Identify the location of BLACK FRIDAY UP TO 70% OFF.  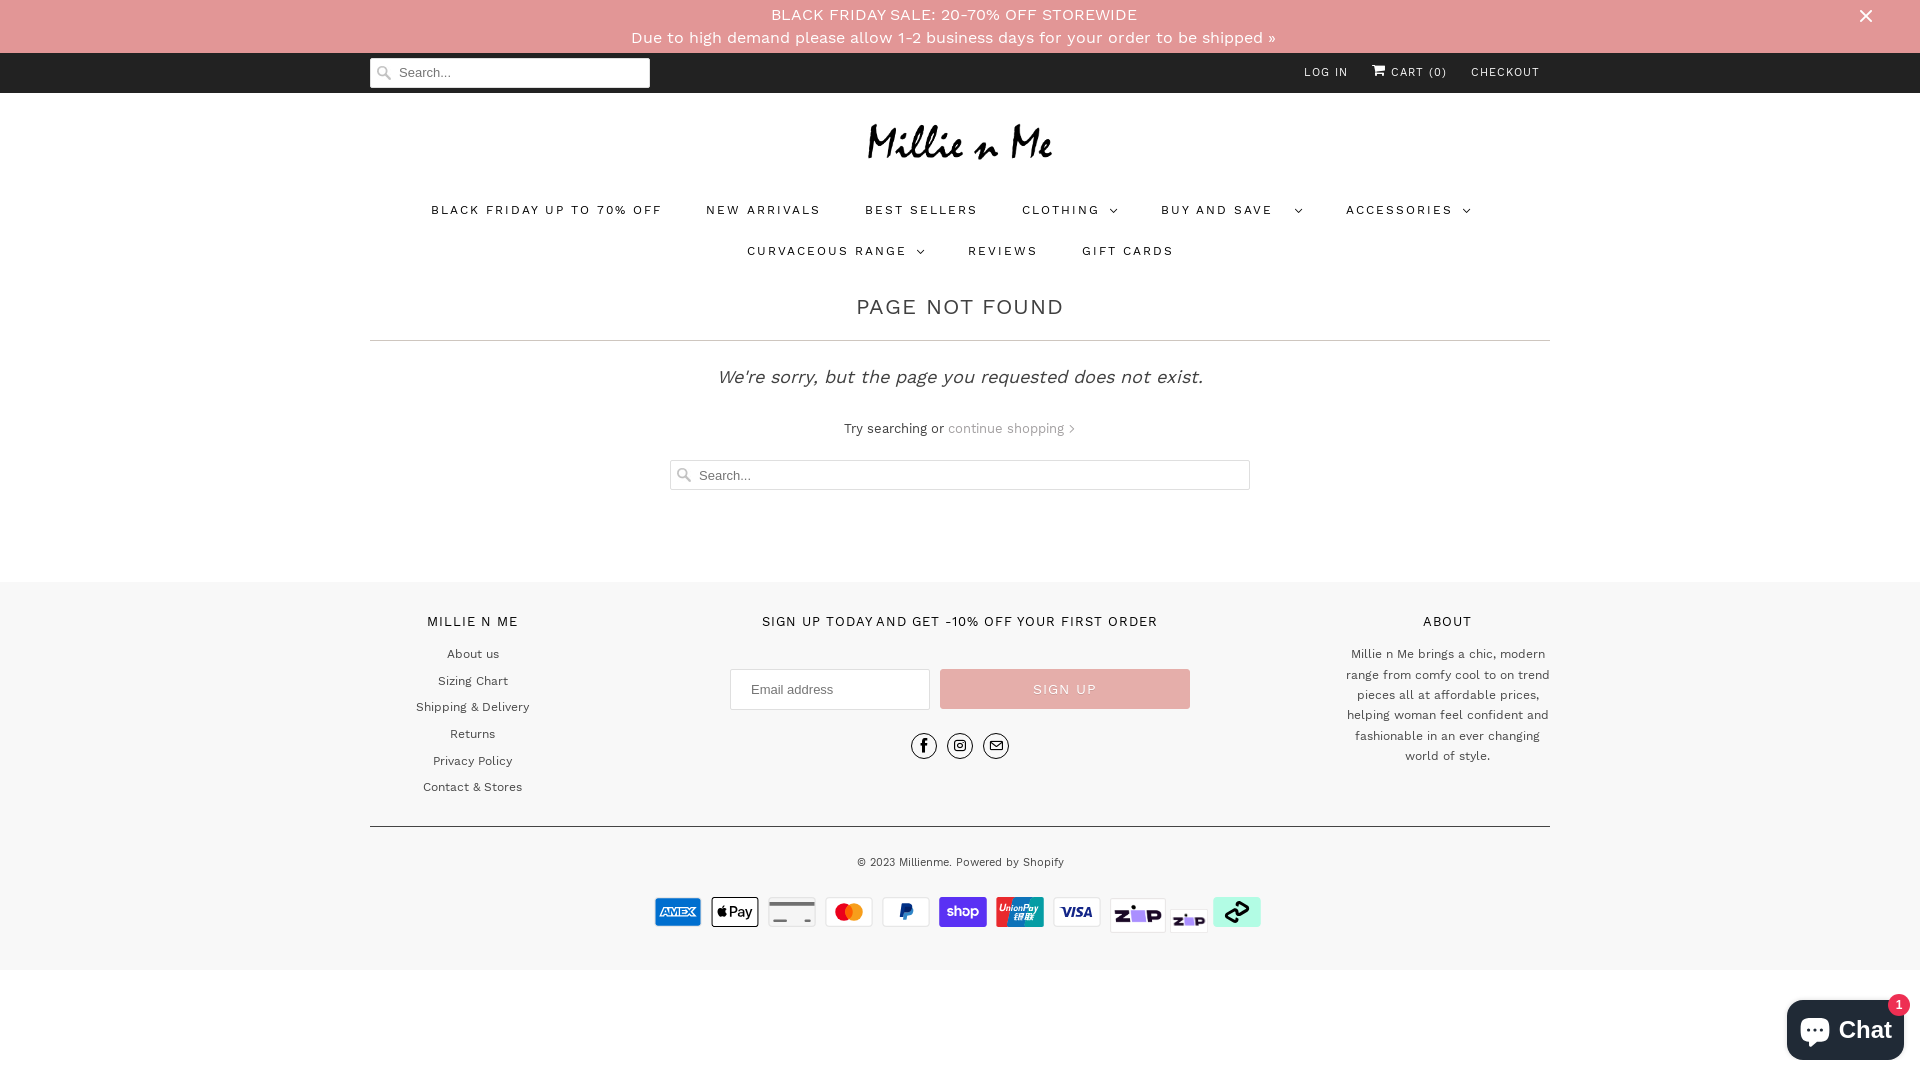
(546, 210).